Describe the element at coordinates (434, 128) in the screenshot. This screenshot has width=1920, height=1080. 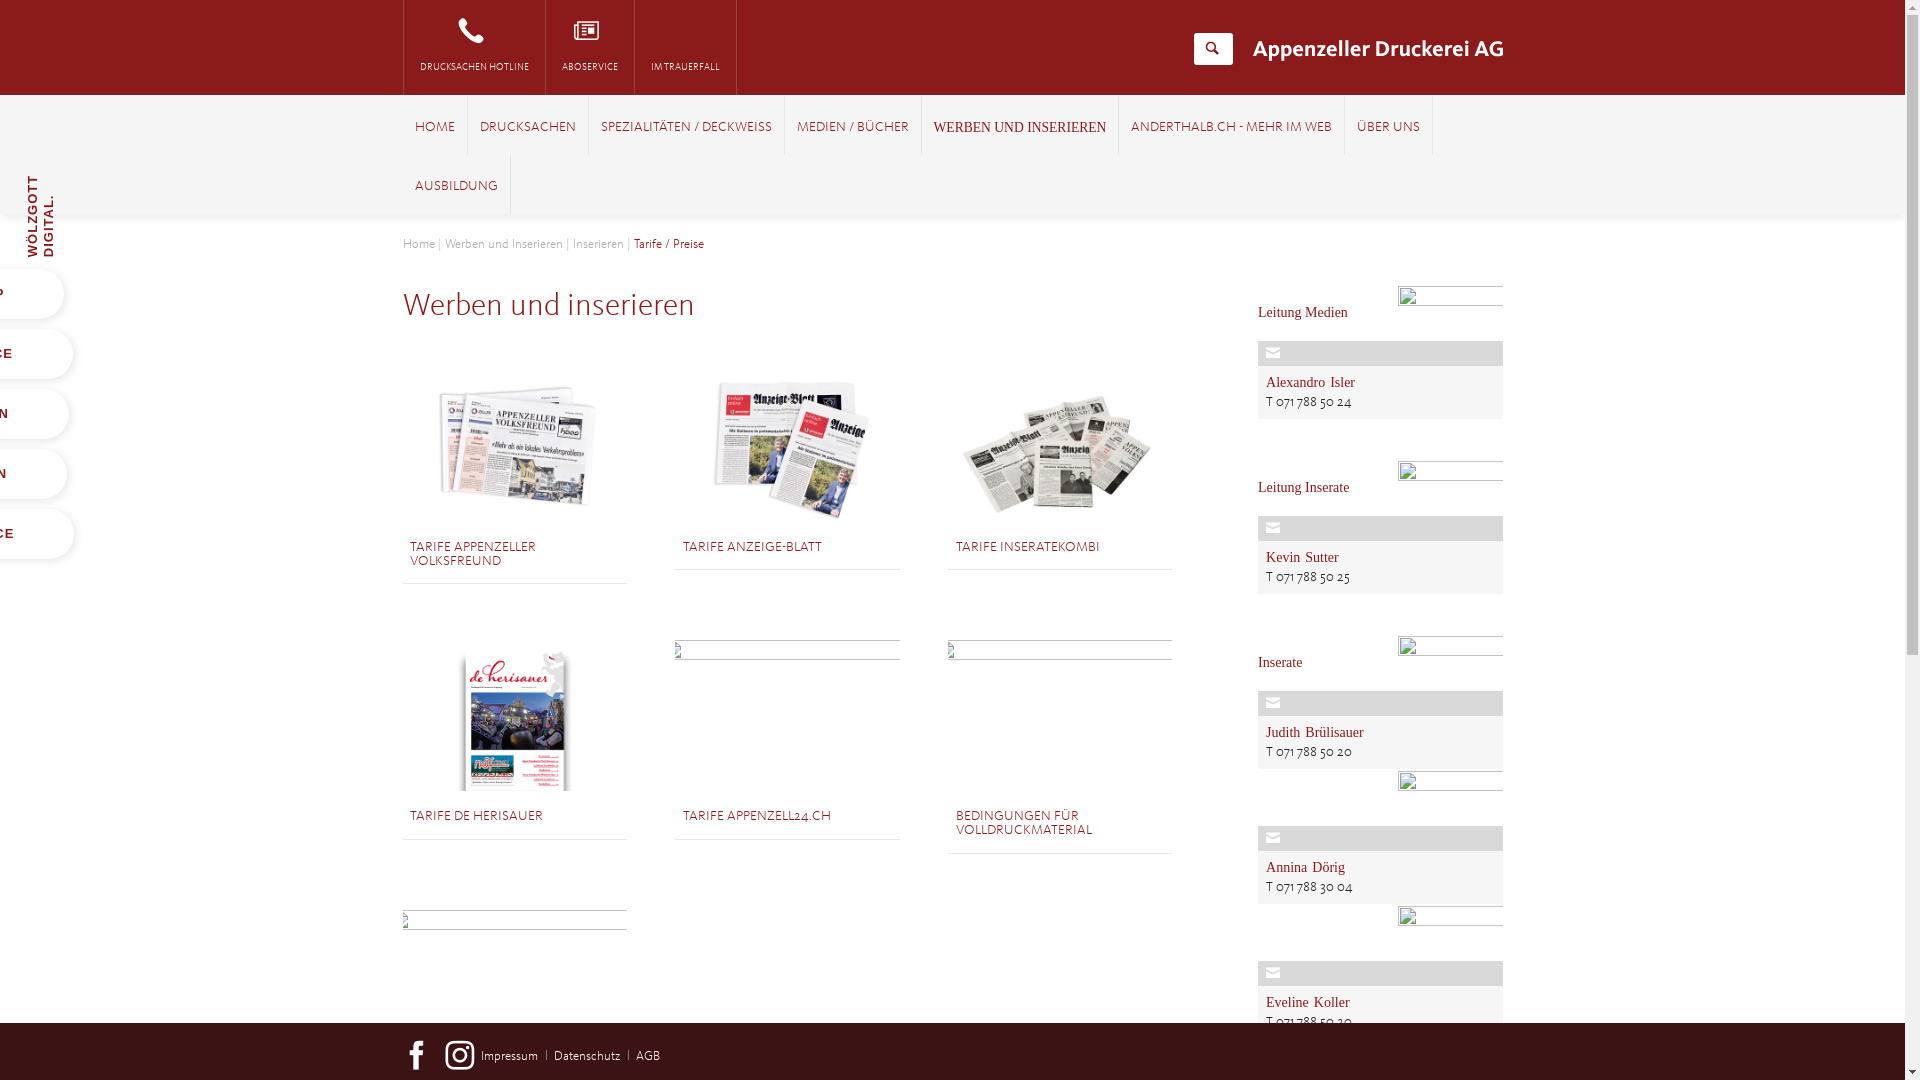
I see `HOME` at that location.